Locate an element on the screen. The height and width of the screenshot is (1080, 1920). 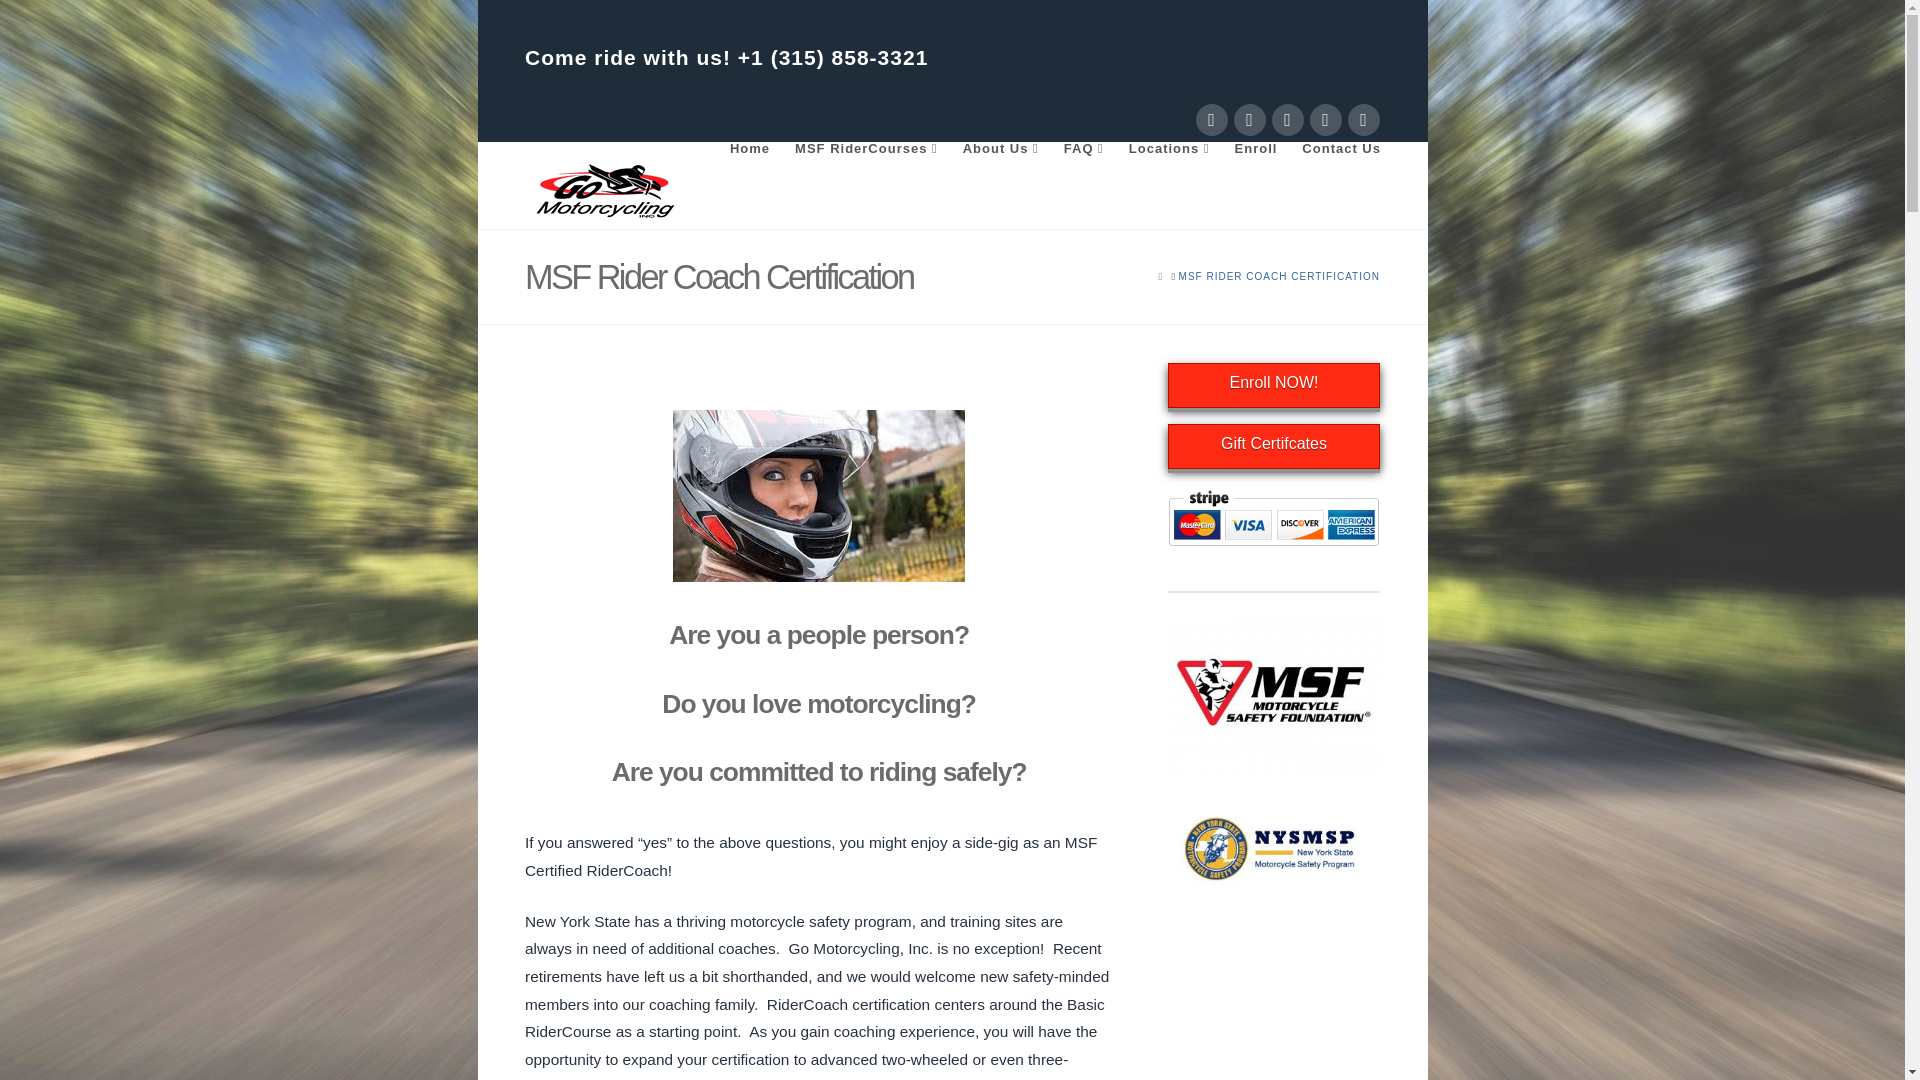
Home is located at coordinates (748, 156).